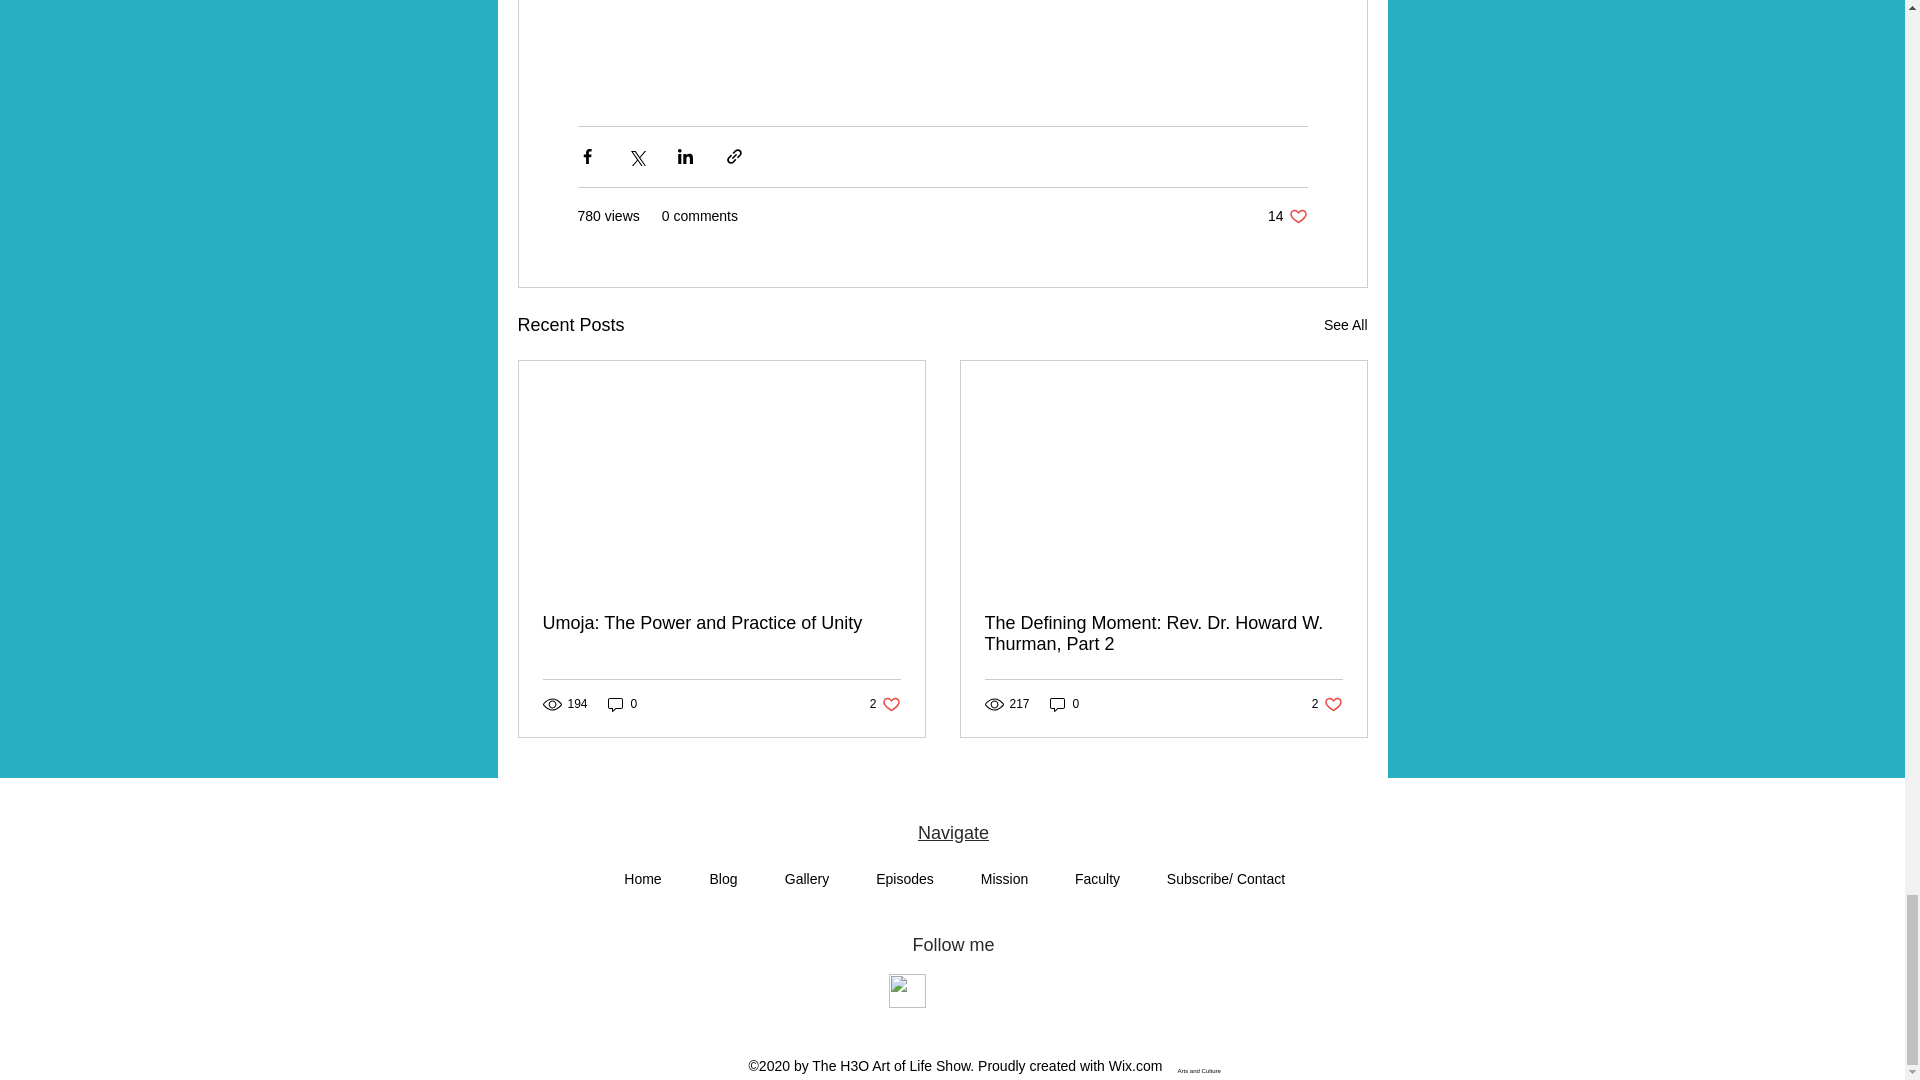  I want to click on See All, so click(1346, 326).